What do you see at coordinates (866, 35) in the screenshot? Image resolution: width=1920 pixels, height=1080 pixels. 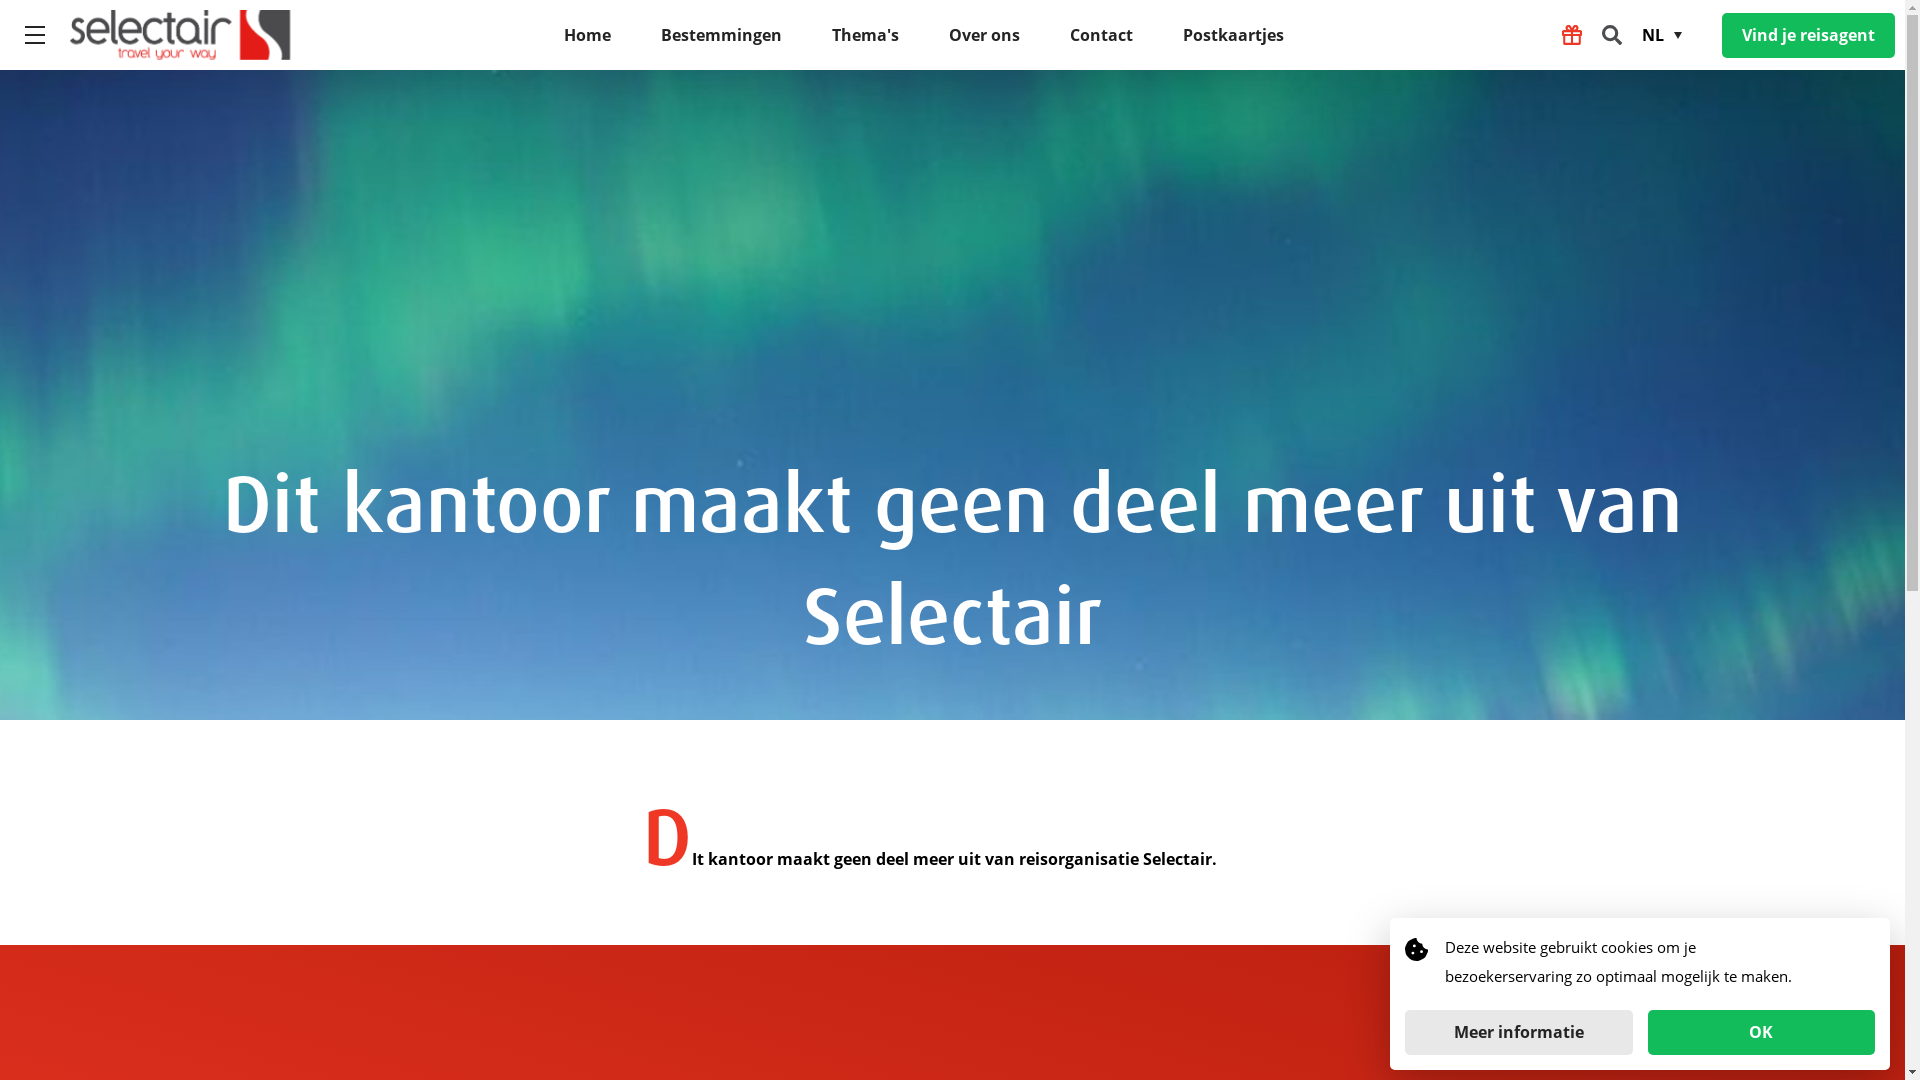 I see `Thema's` at bounding box center [866, 35].